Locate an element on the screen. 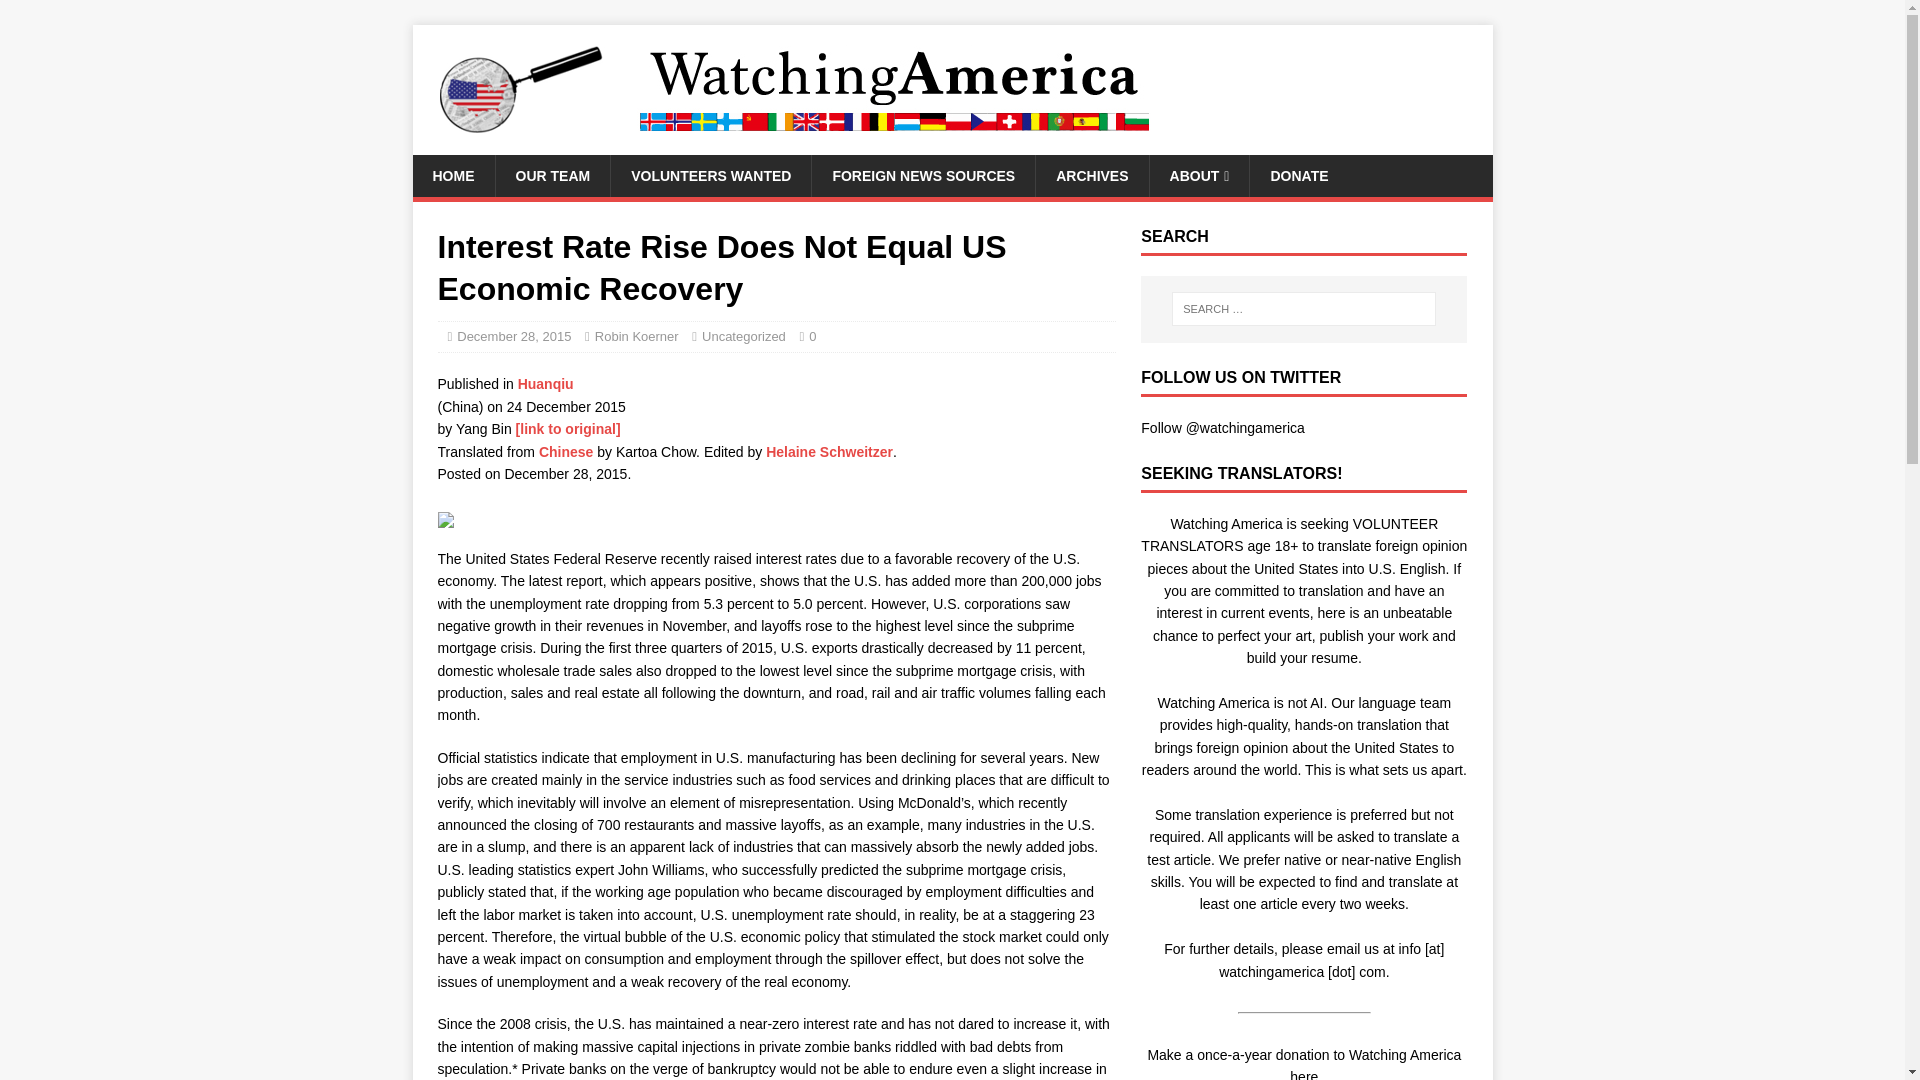 The width and height of the screenshot is (1920, 1080). Huanqiu is located at coordinates (546, 384).